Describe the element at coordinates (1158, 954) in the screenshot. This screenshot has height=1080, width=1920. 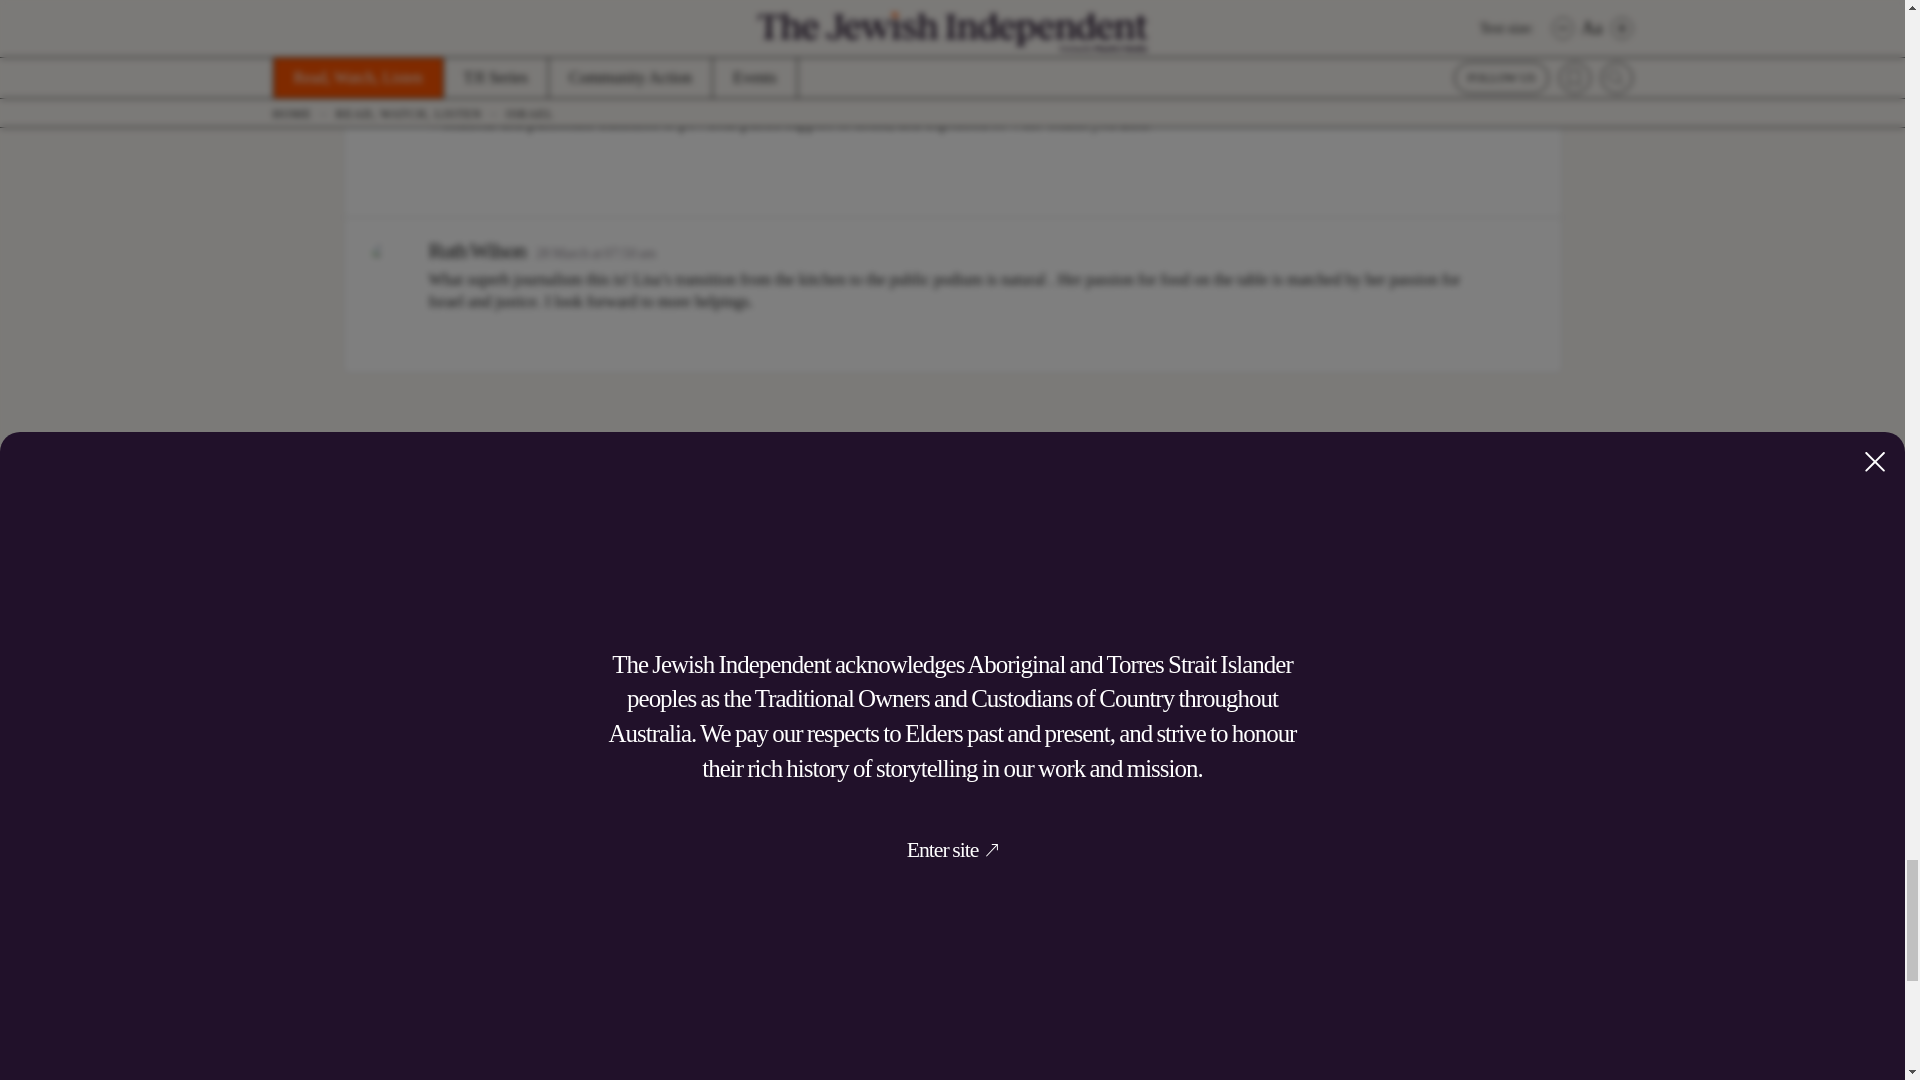
I see `Add to your saved articles` at that location.